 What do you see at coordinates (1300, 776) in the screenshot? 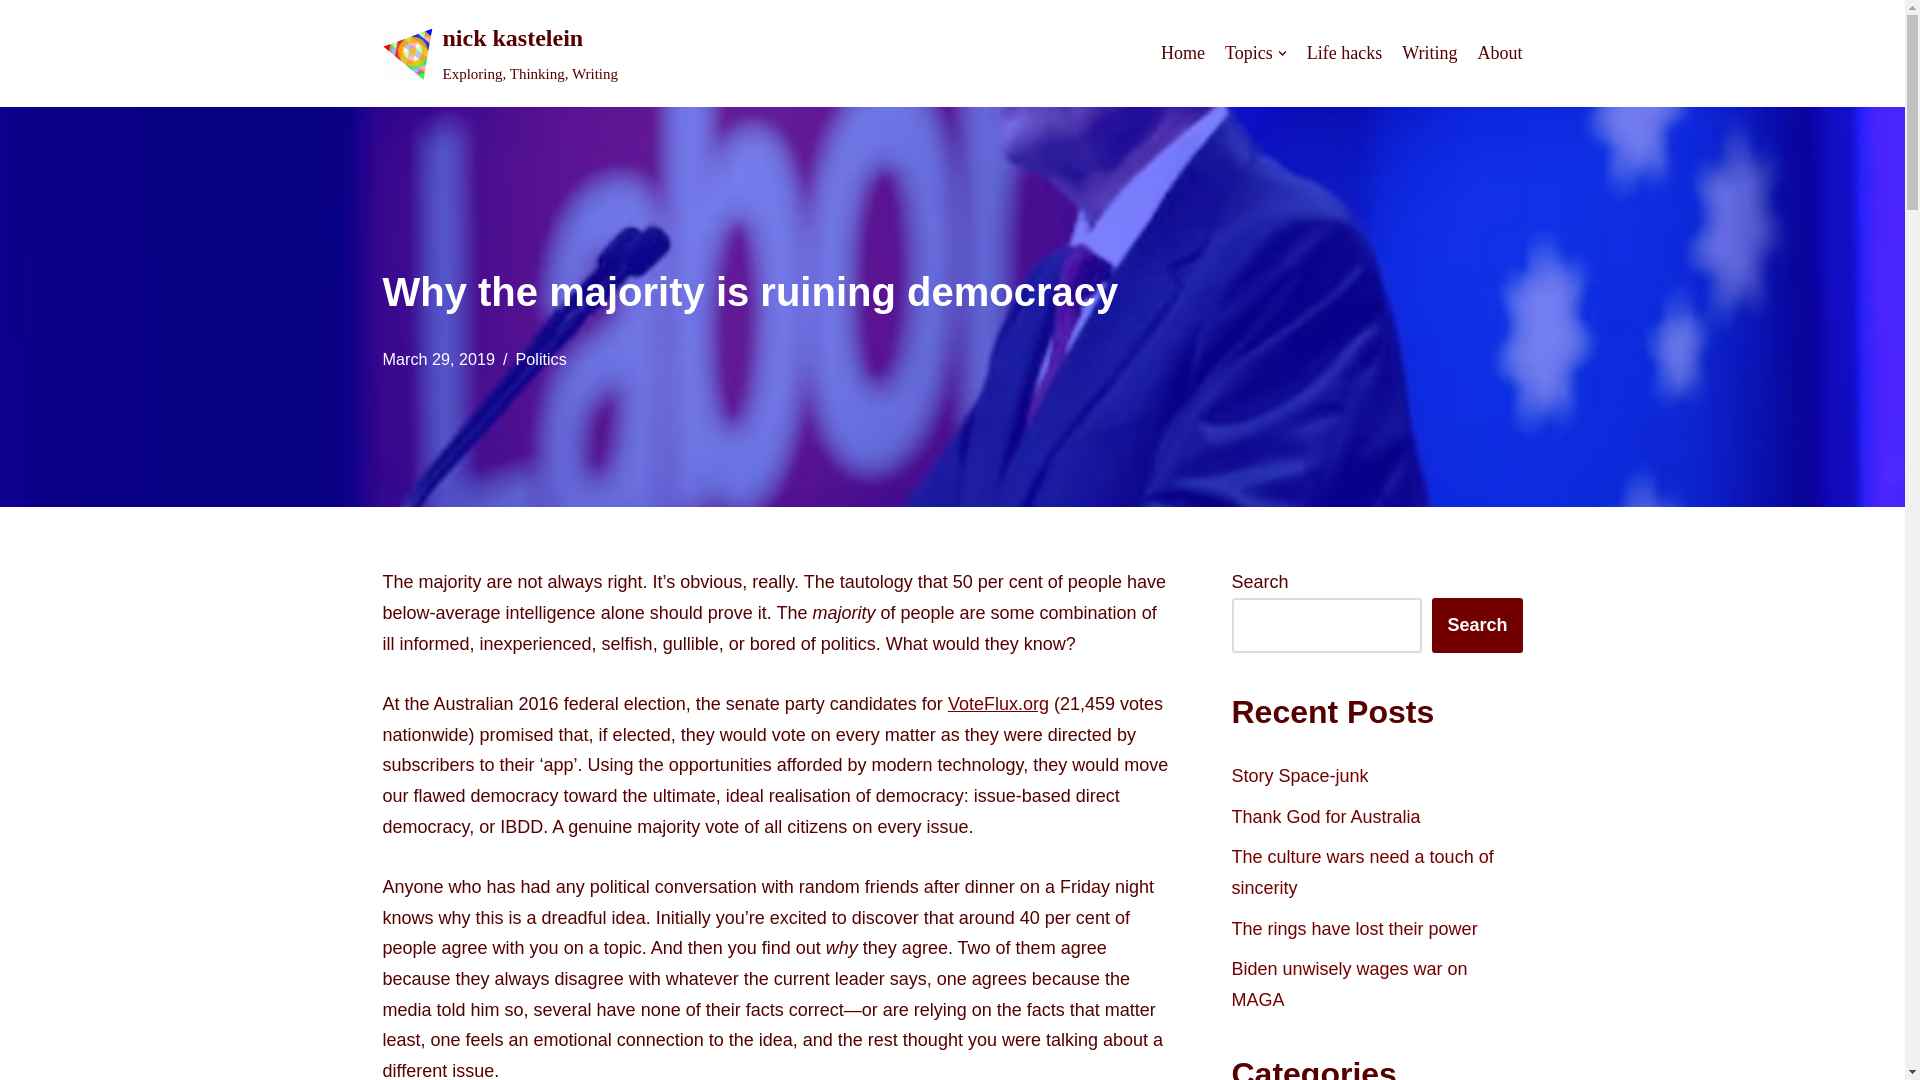
I see `Story Space-junk` at bounding box center [1300, 776].